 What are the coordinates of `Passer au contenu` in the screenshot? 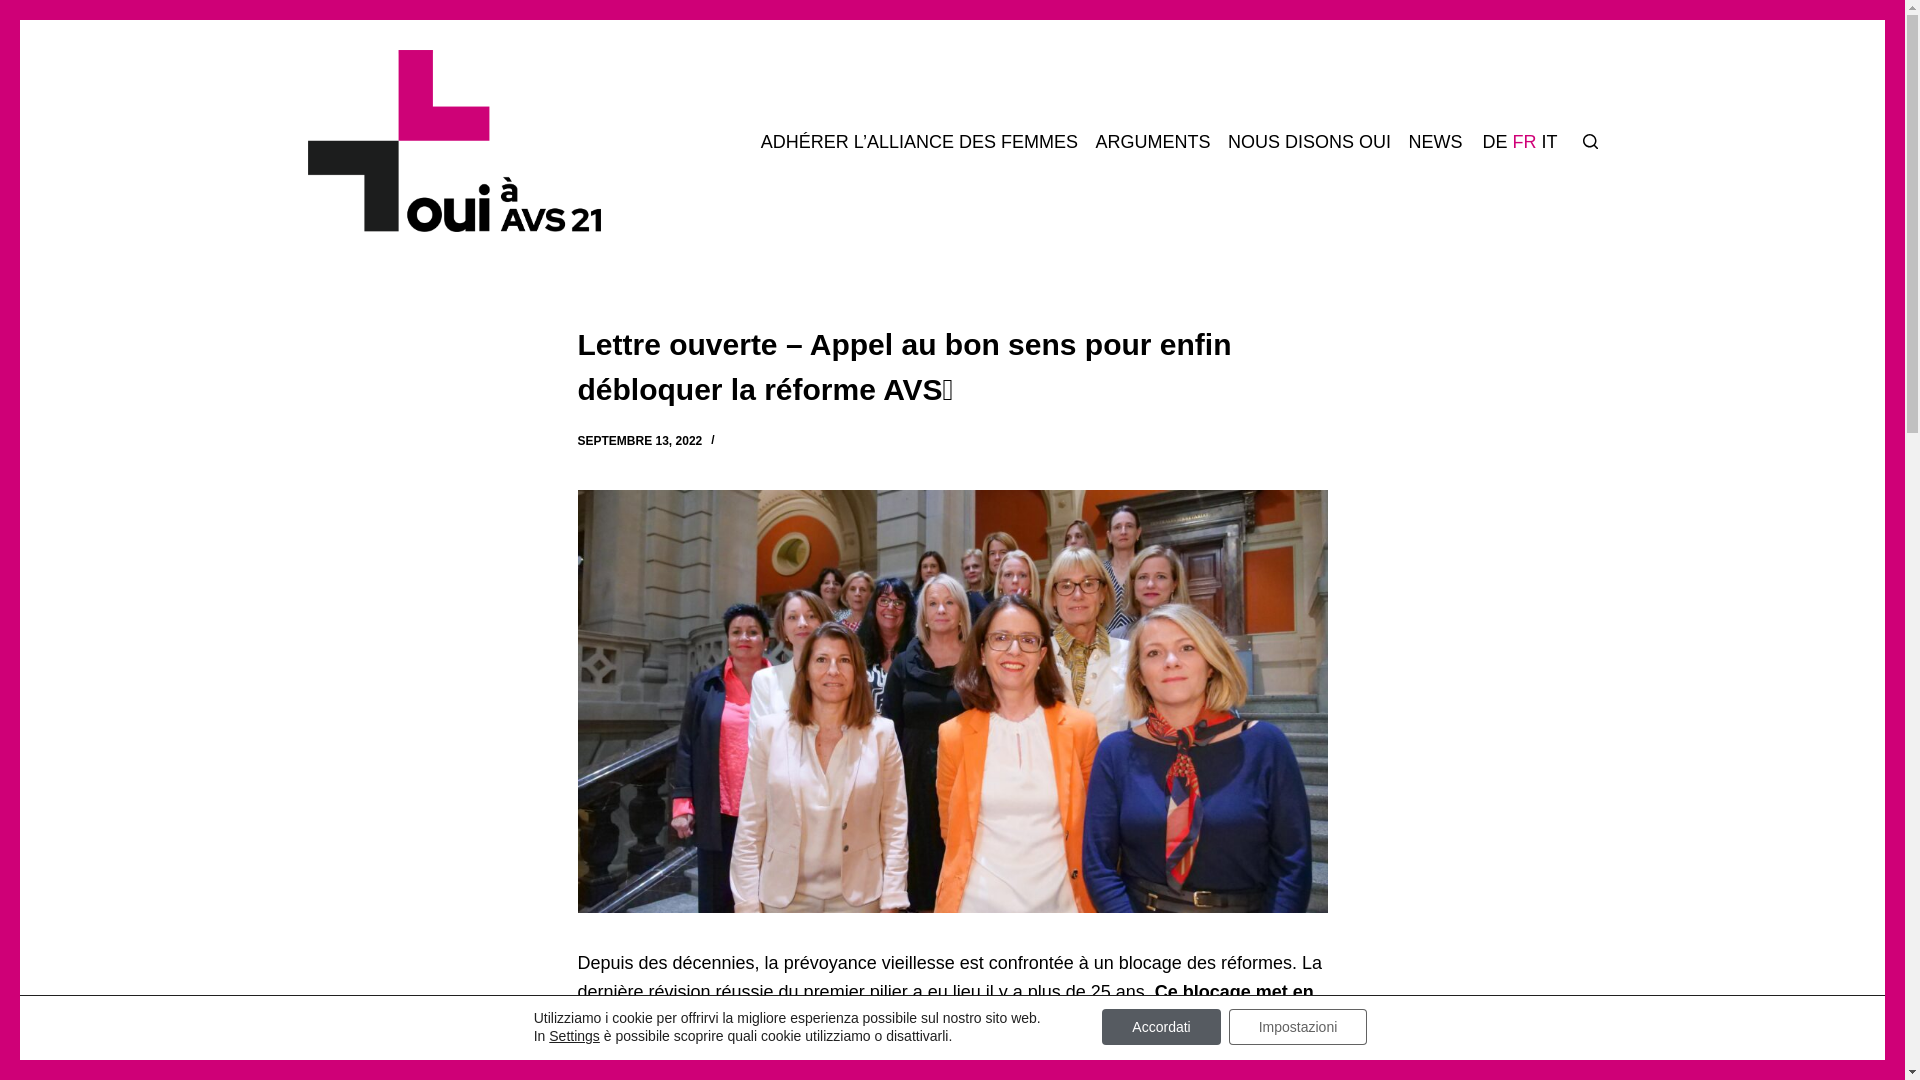 It's located at (20, 10).